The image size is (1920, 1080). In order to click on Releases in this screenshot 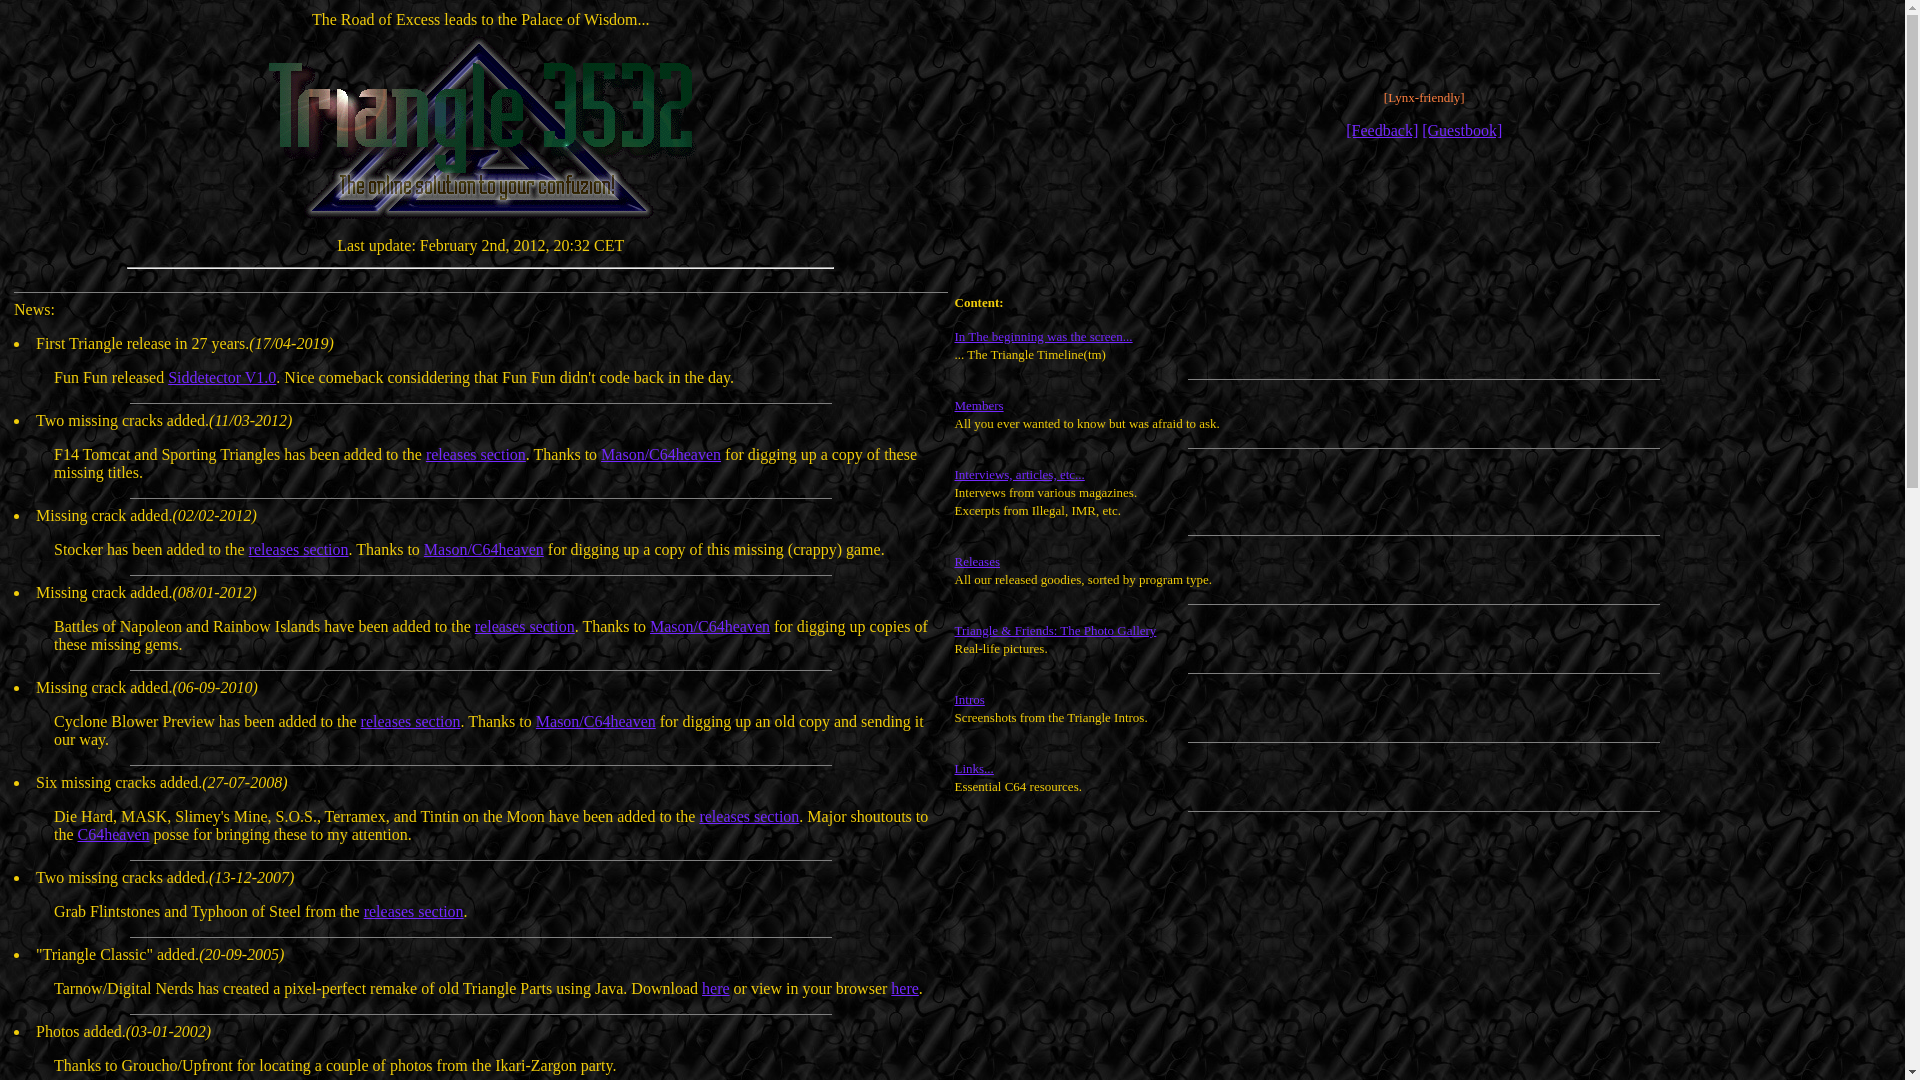, I will do `click(976, 560)`.